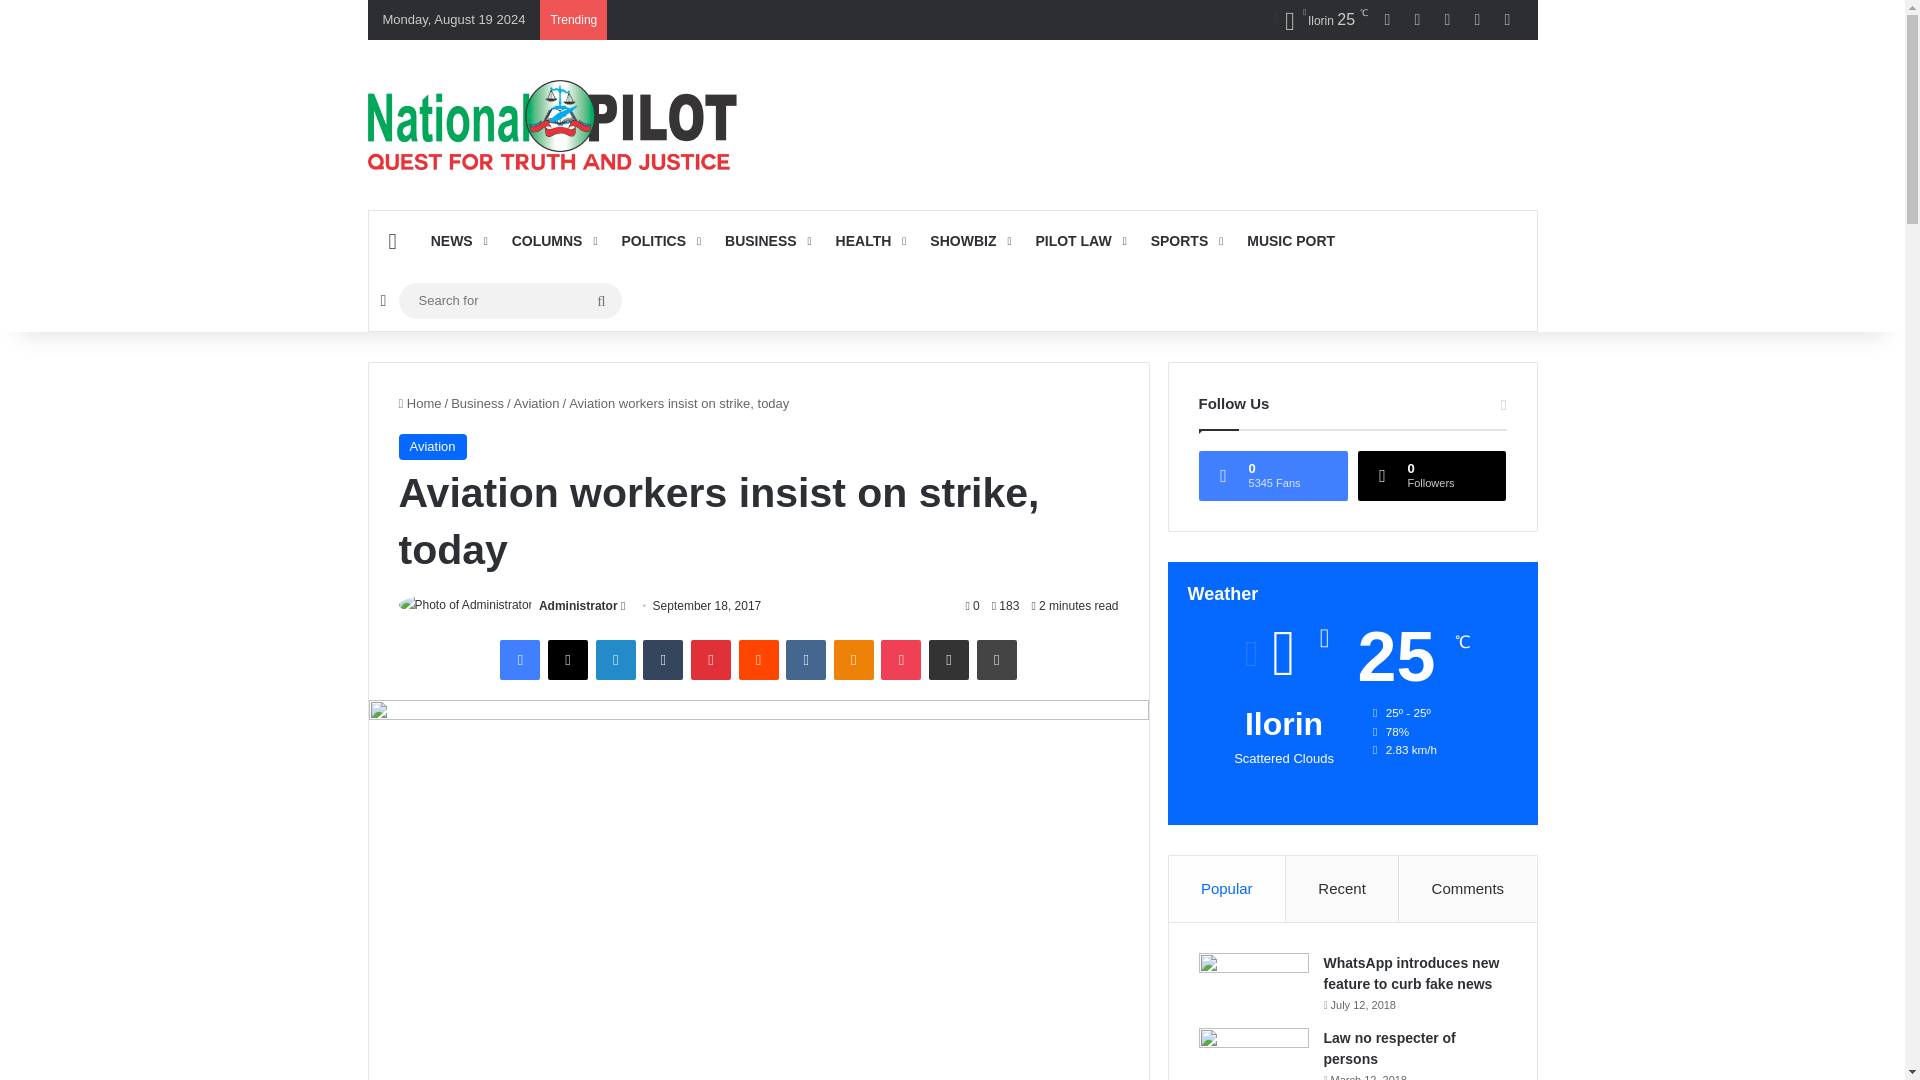 Image resolution: width=1920 pixels, height=1080 pixels. I want to click on LinkedIn, so click(615, 660).